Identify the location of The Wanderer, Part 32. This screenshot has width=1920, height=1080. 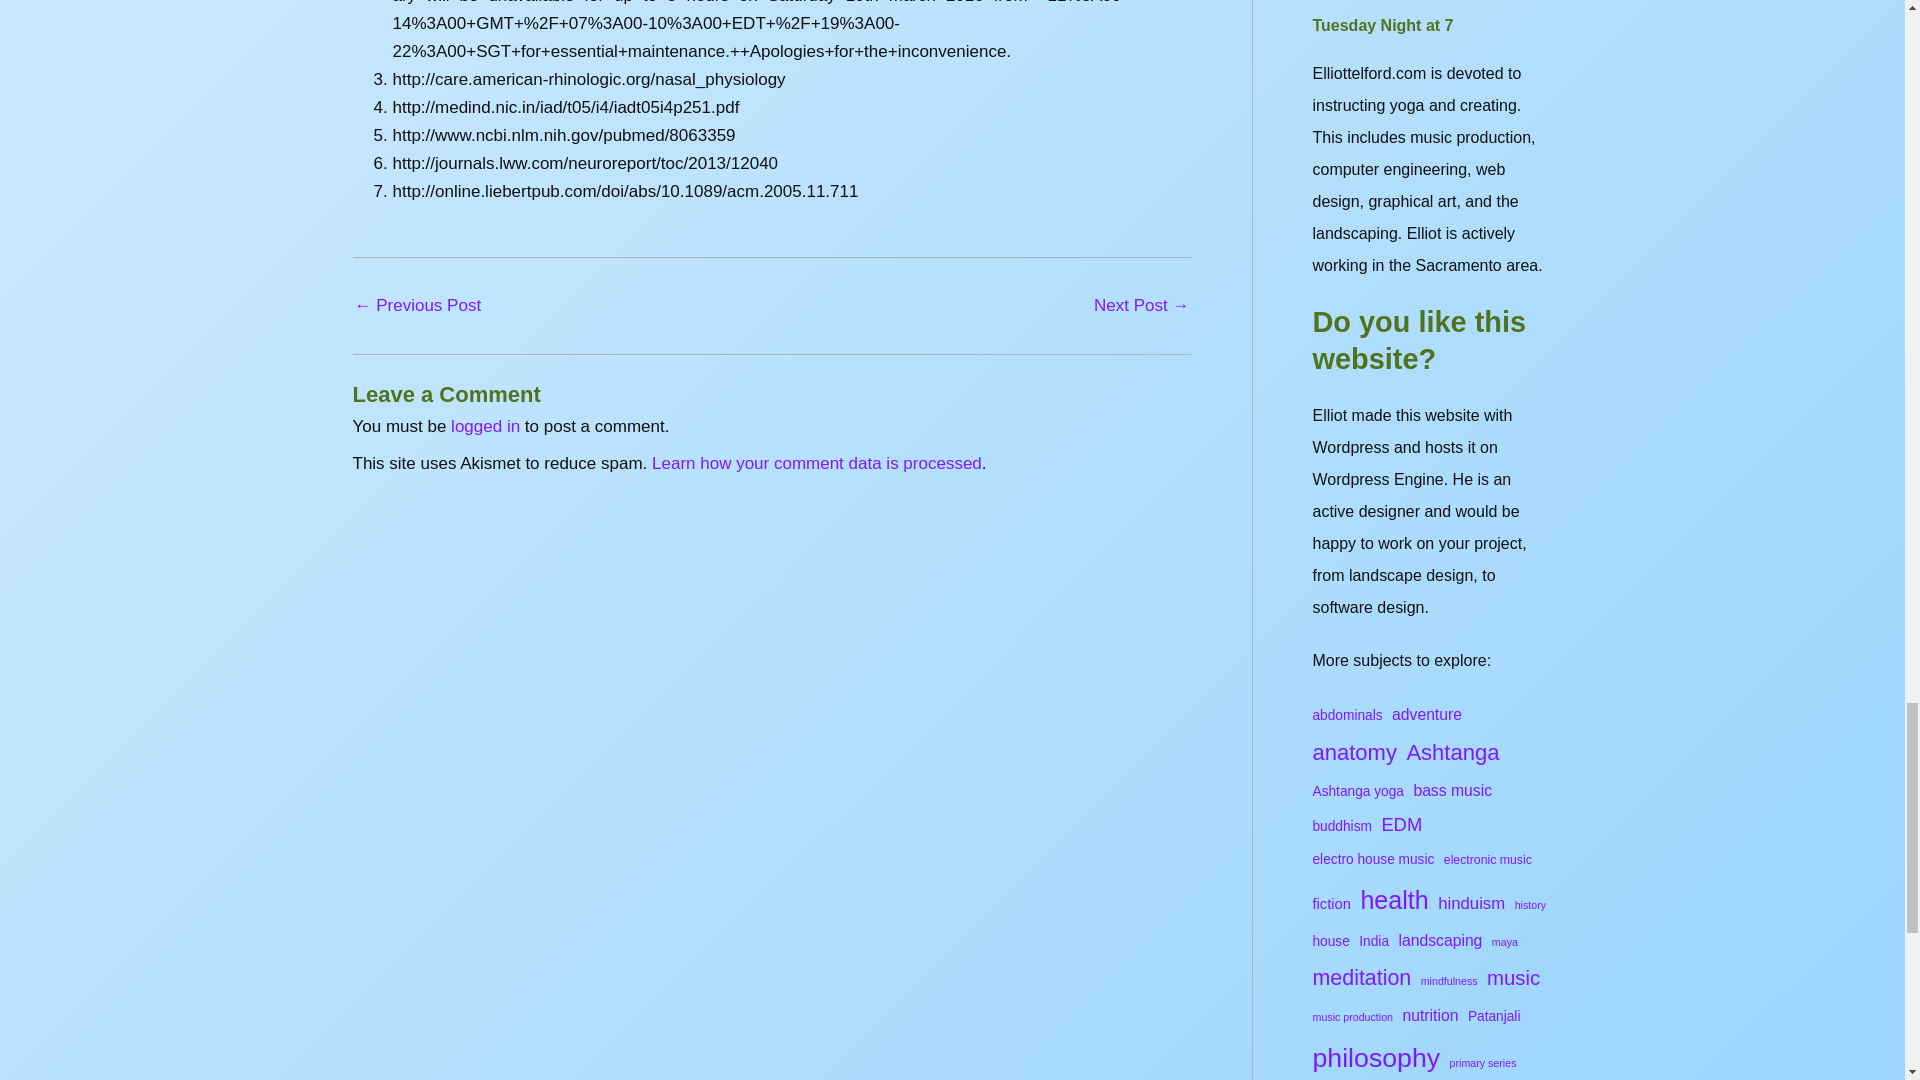
(1141, 306).